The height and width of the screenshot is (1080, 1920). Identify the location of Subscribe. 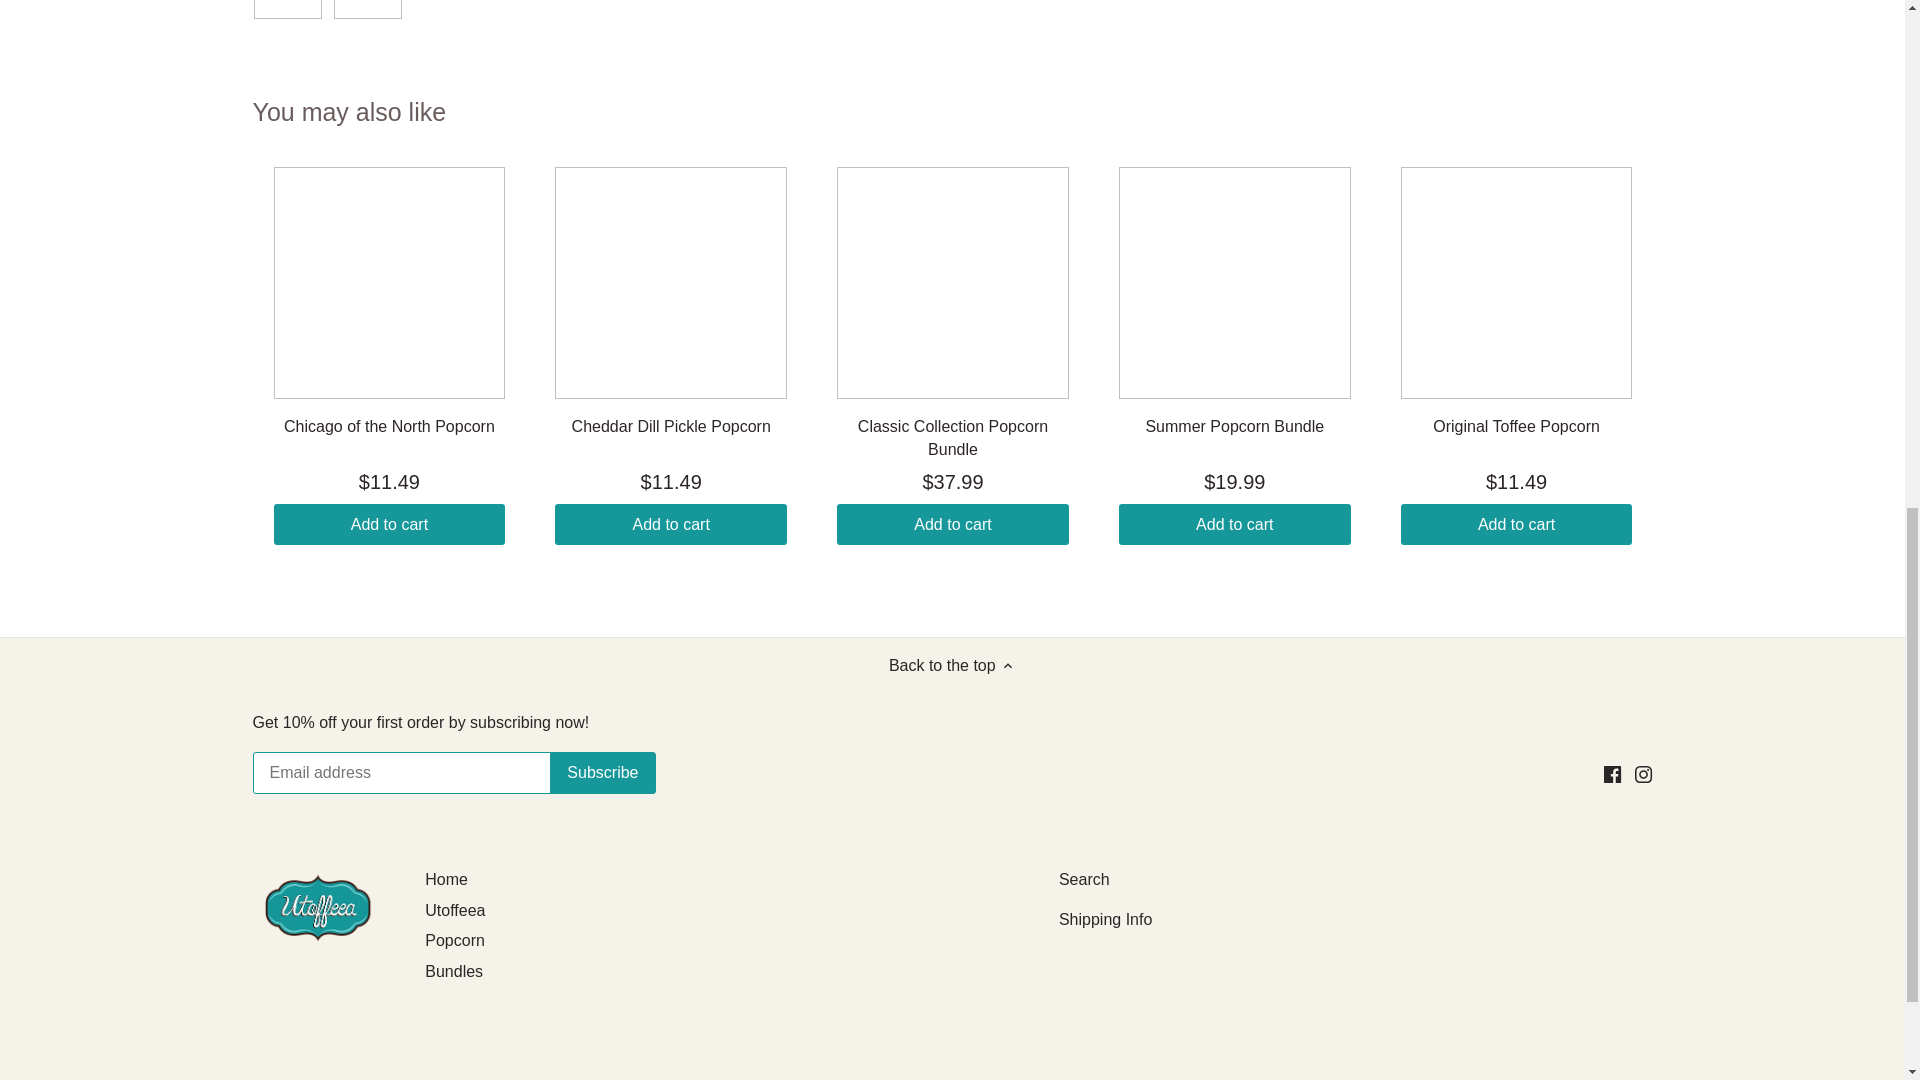
(602, 772).